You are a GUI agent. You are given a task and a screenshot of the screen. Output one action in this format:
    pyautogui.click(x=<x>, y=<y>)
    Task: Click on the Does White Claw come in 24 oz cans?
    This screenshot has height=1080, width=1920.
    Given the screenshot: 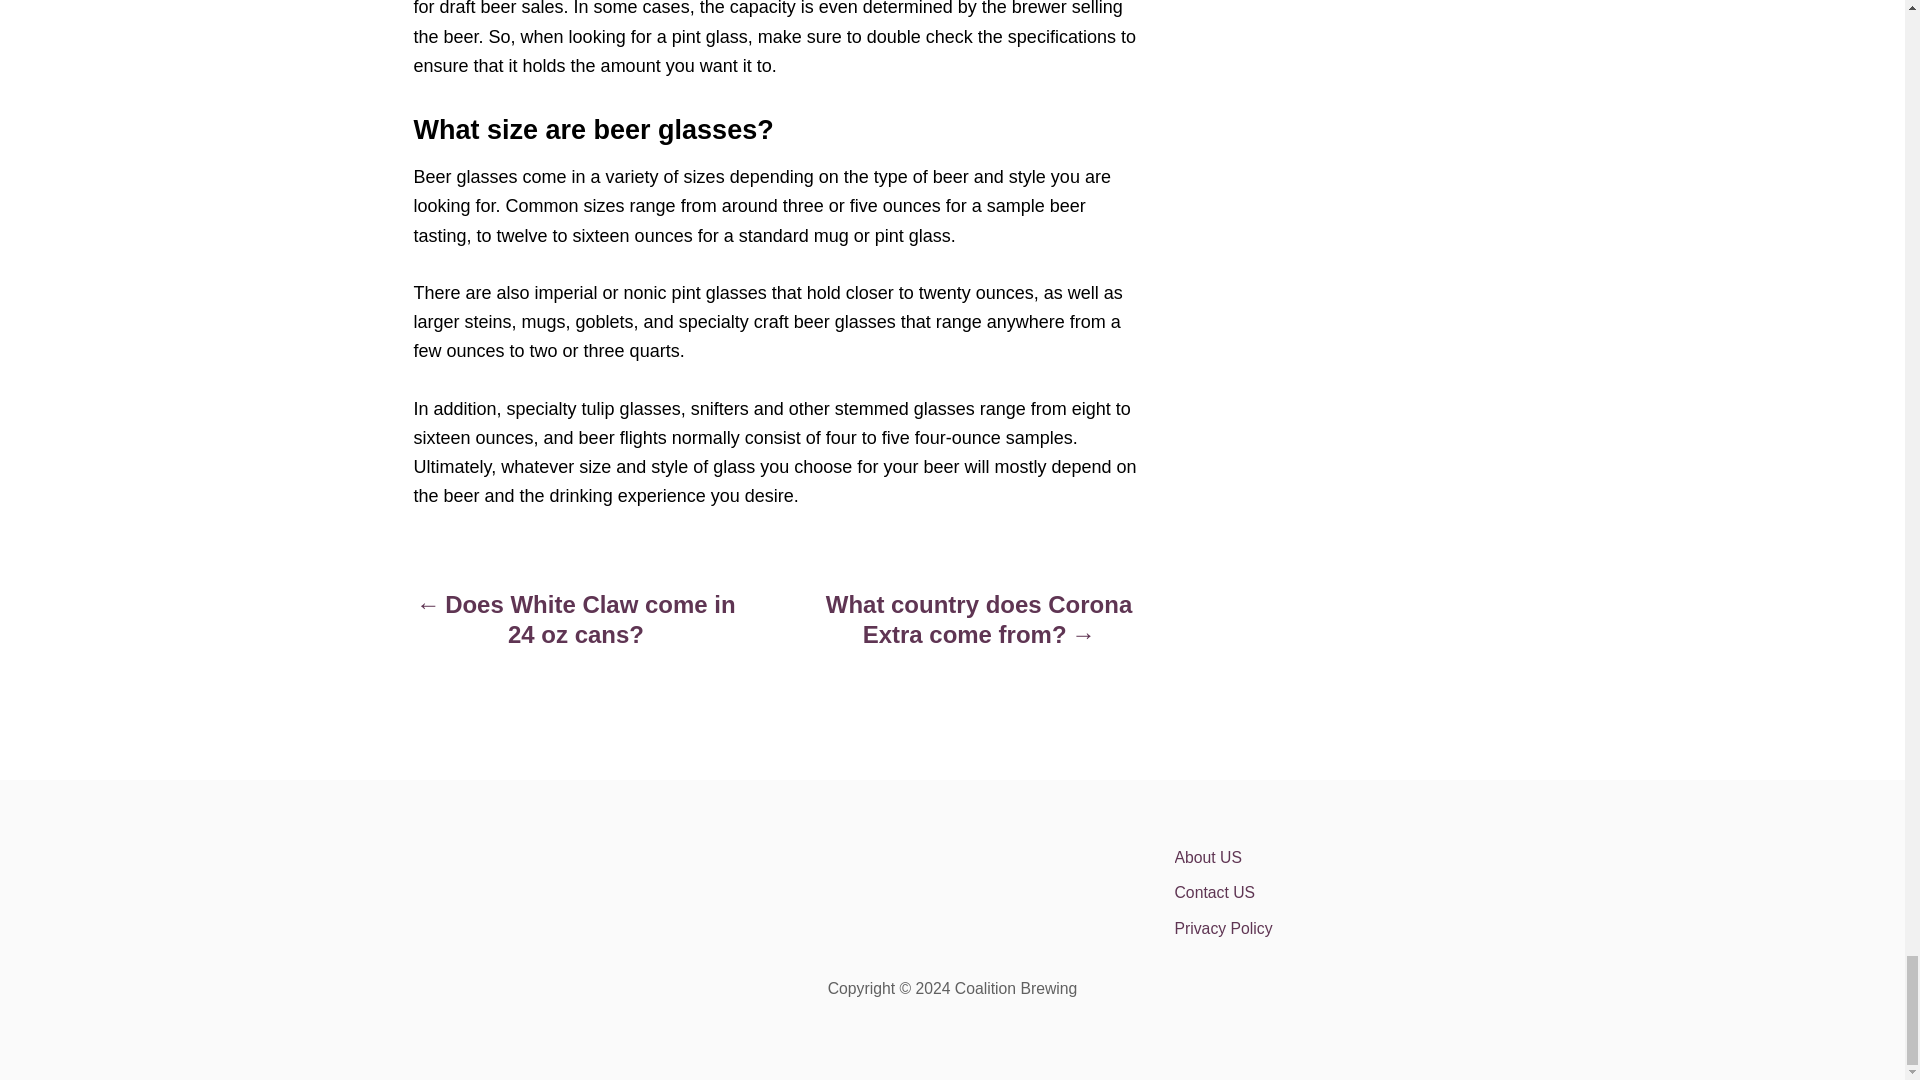 What is the action you would take?
    pyautogui.click(x=576, y=629)
    